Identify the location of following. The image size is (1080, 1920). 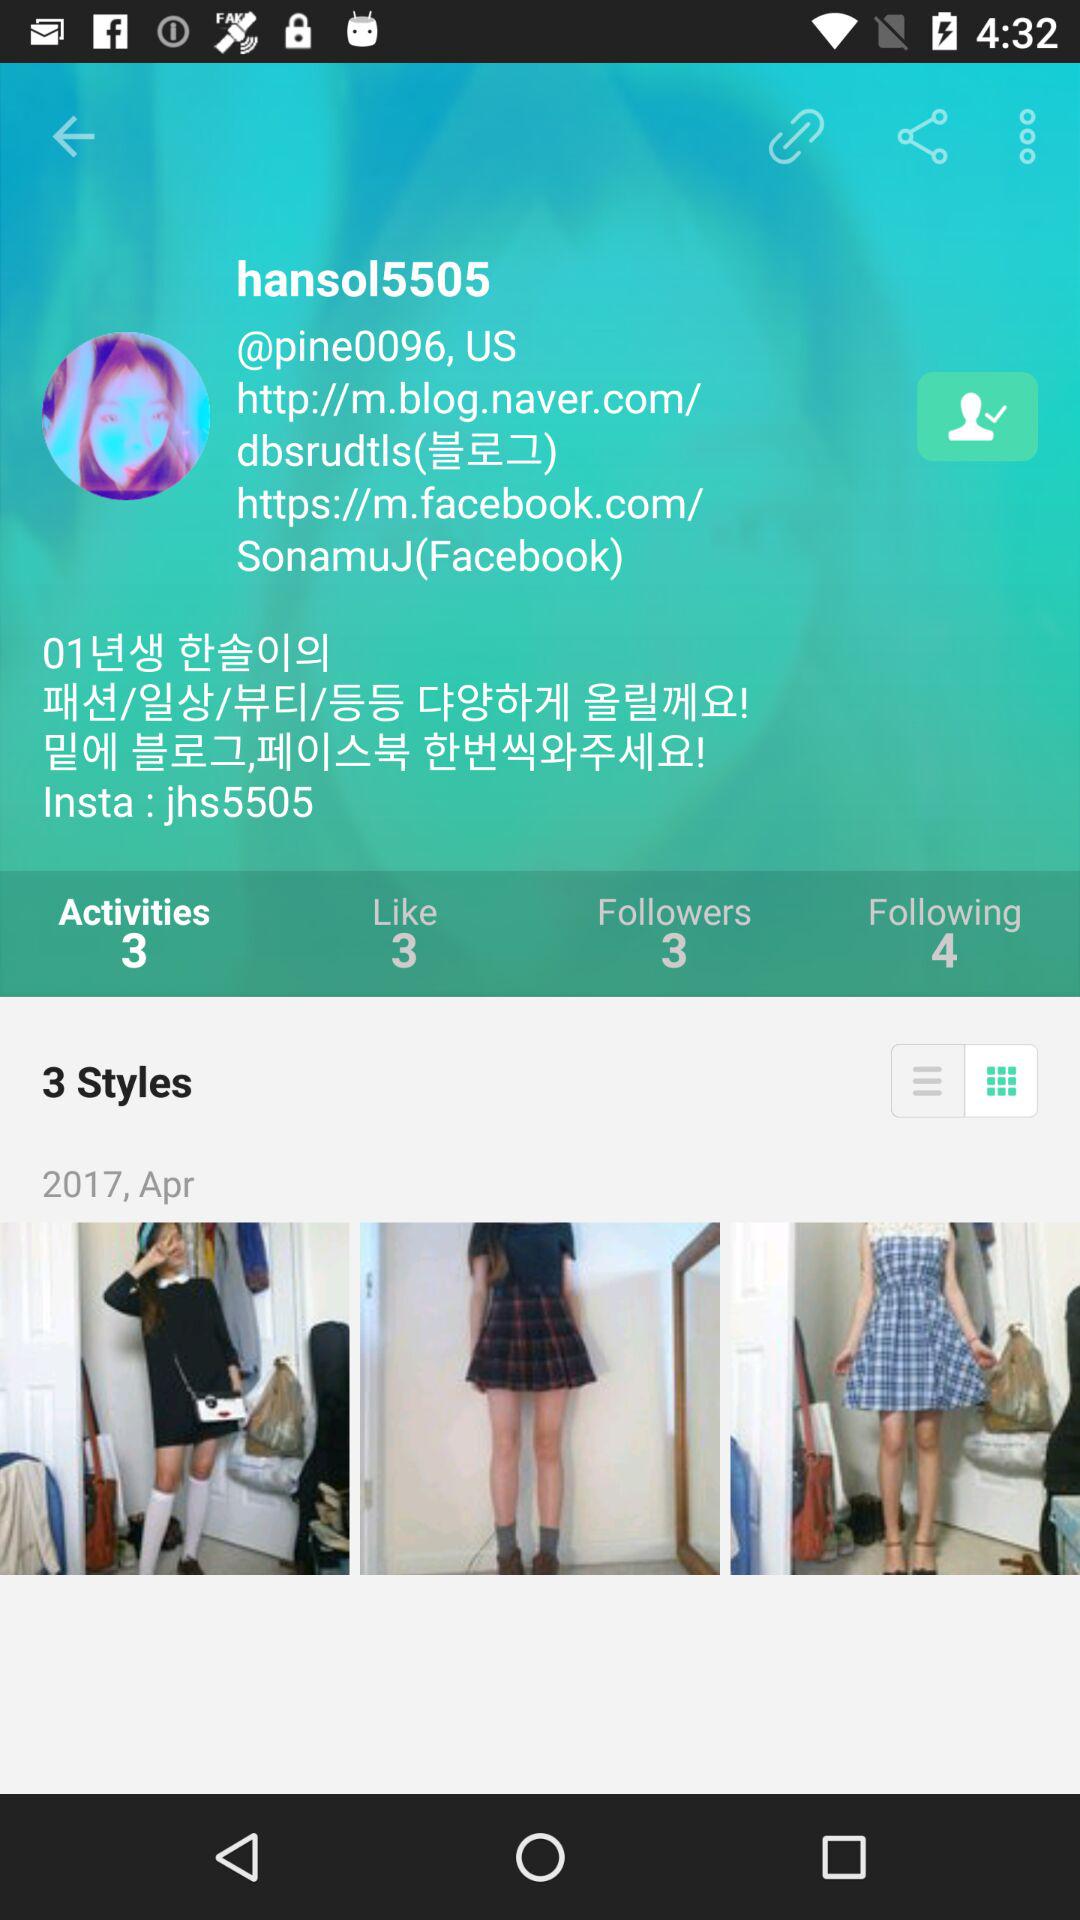
(978, 416).